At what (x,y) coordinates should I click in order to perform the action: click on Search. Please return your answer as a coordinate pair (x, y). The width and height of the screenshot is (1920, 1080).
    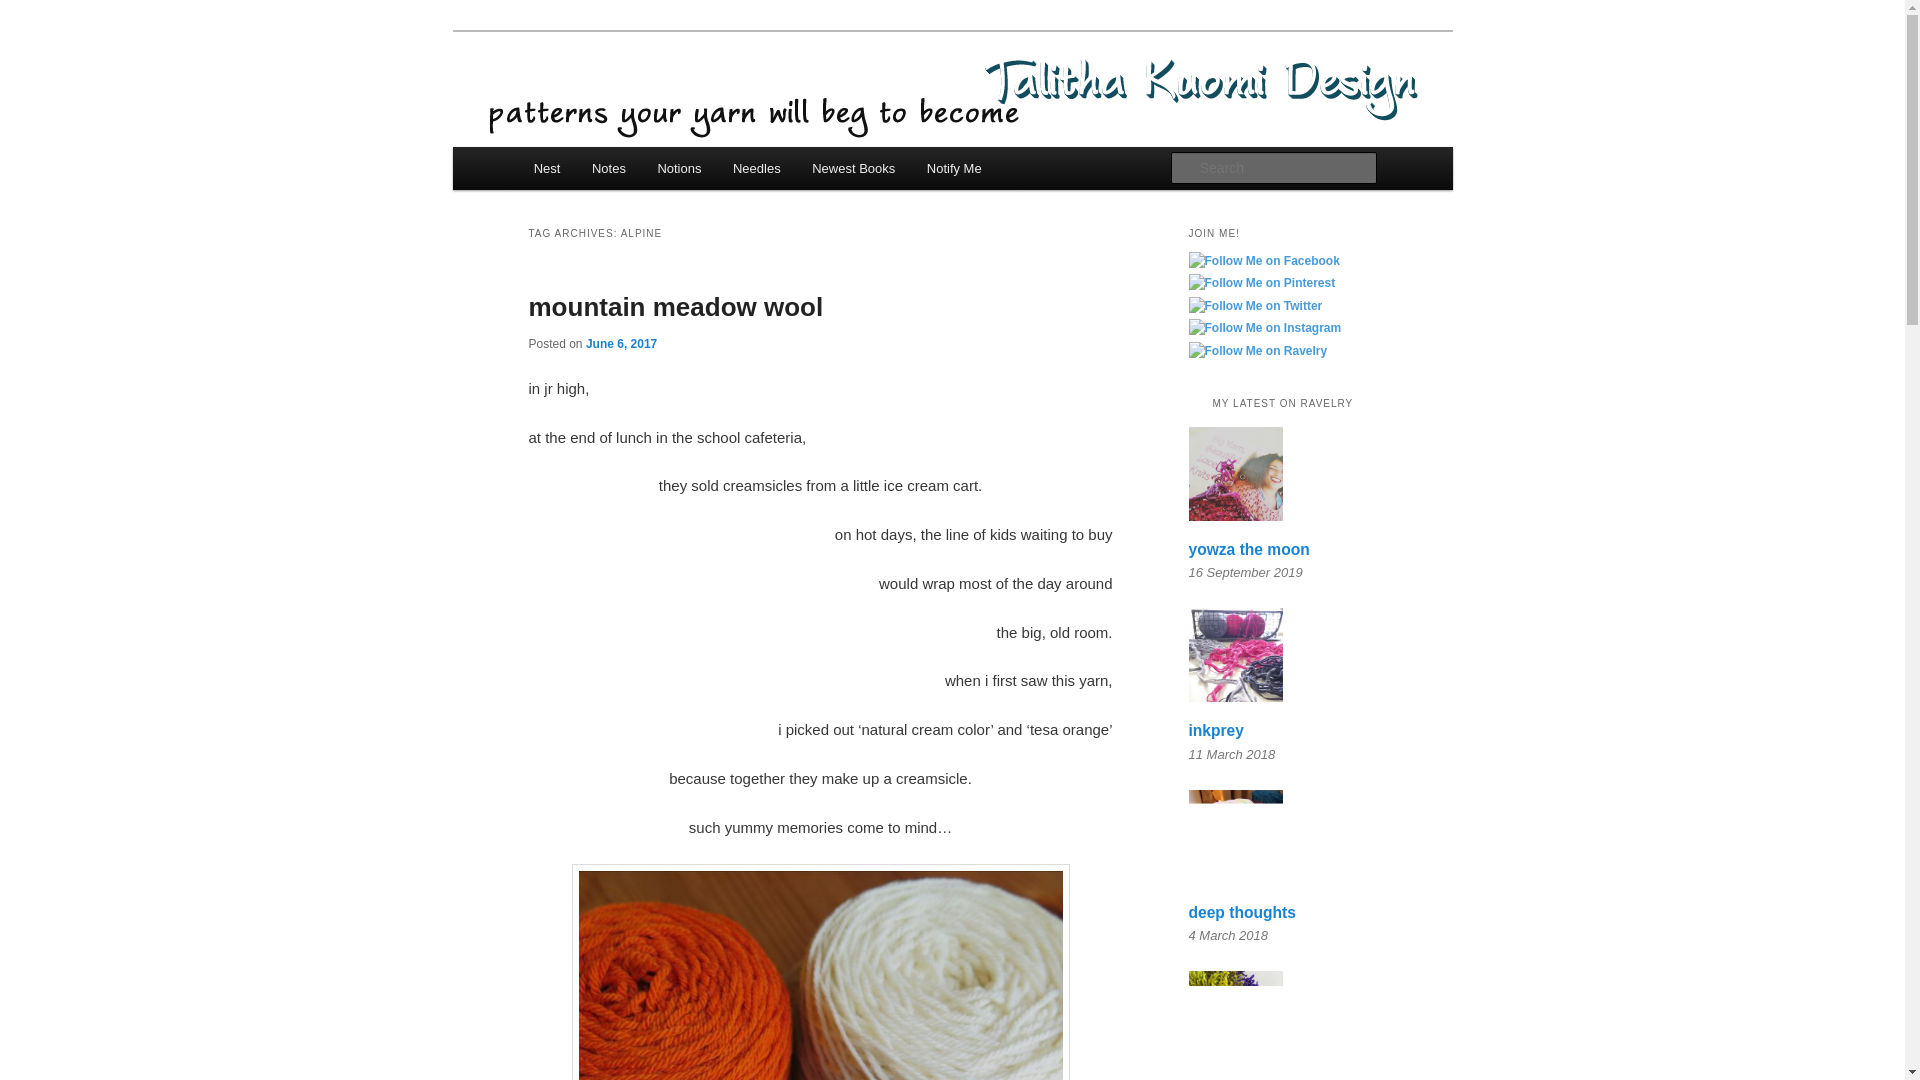
    Looking at the image, I should click on (32, 11).